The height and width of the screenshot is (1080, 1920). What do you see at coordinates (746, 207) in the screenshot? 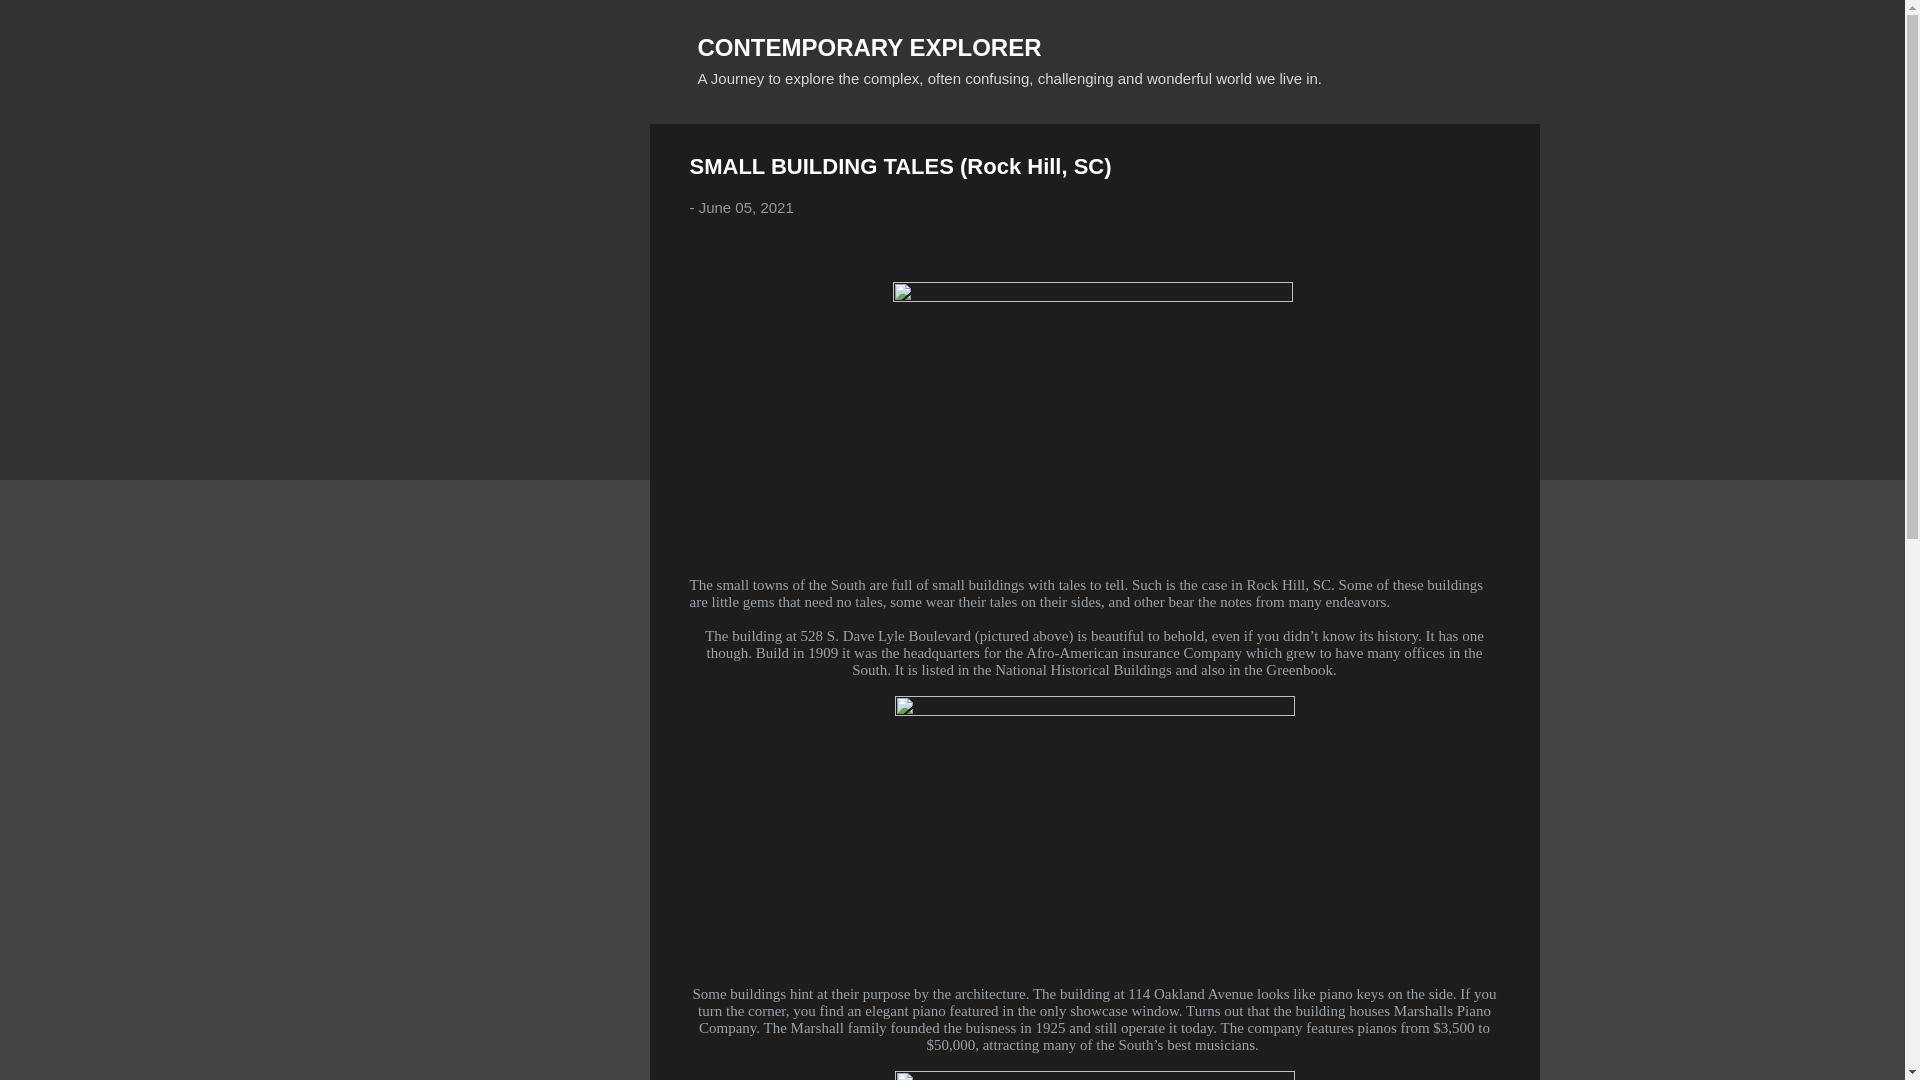
I see `June 05, 2021` at bounding box center [746, 207].